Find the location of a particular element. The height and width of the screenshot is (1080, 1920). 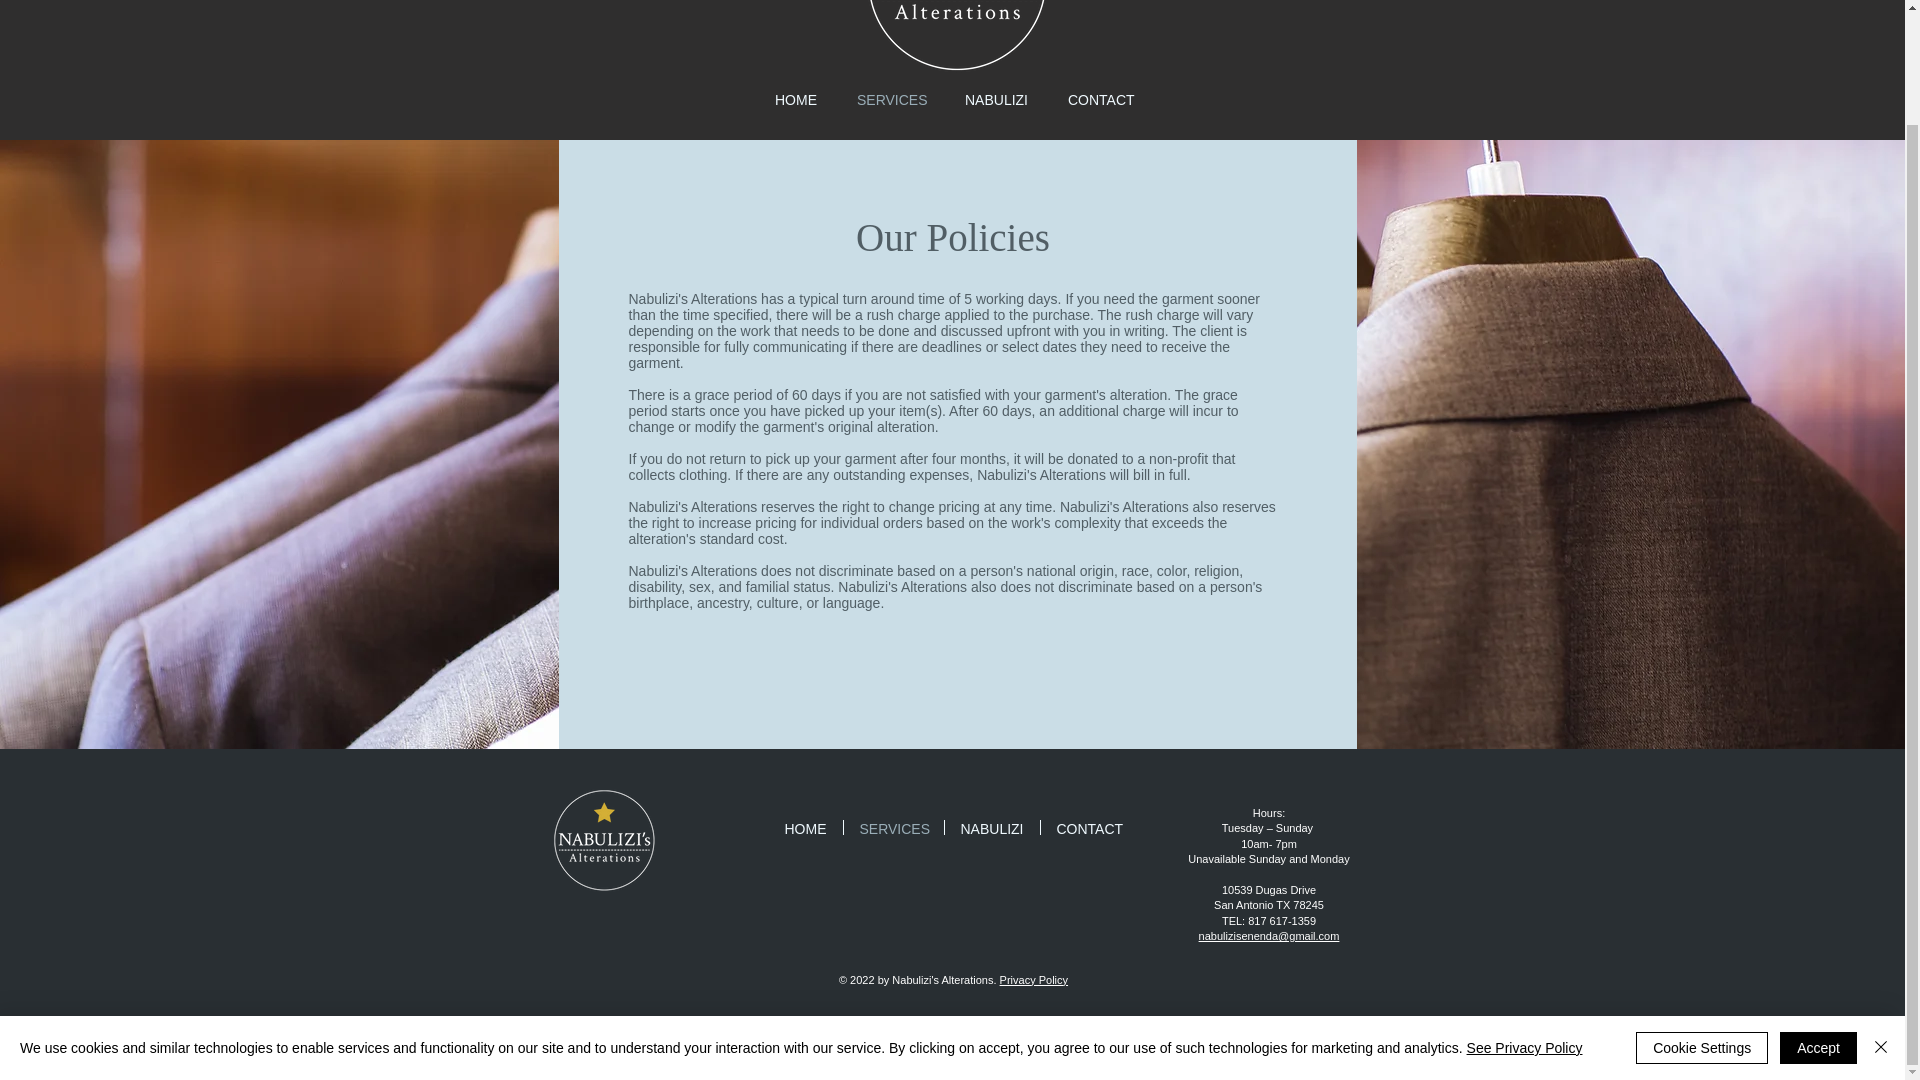

Accept is located at coordinates (1818, 921).